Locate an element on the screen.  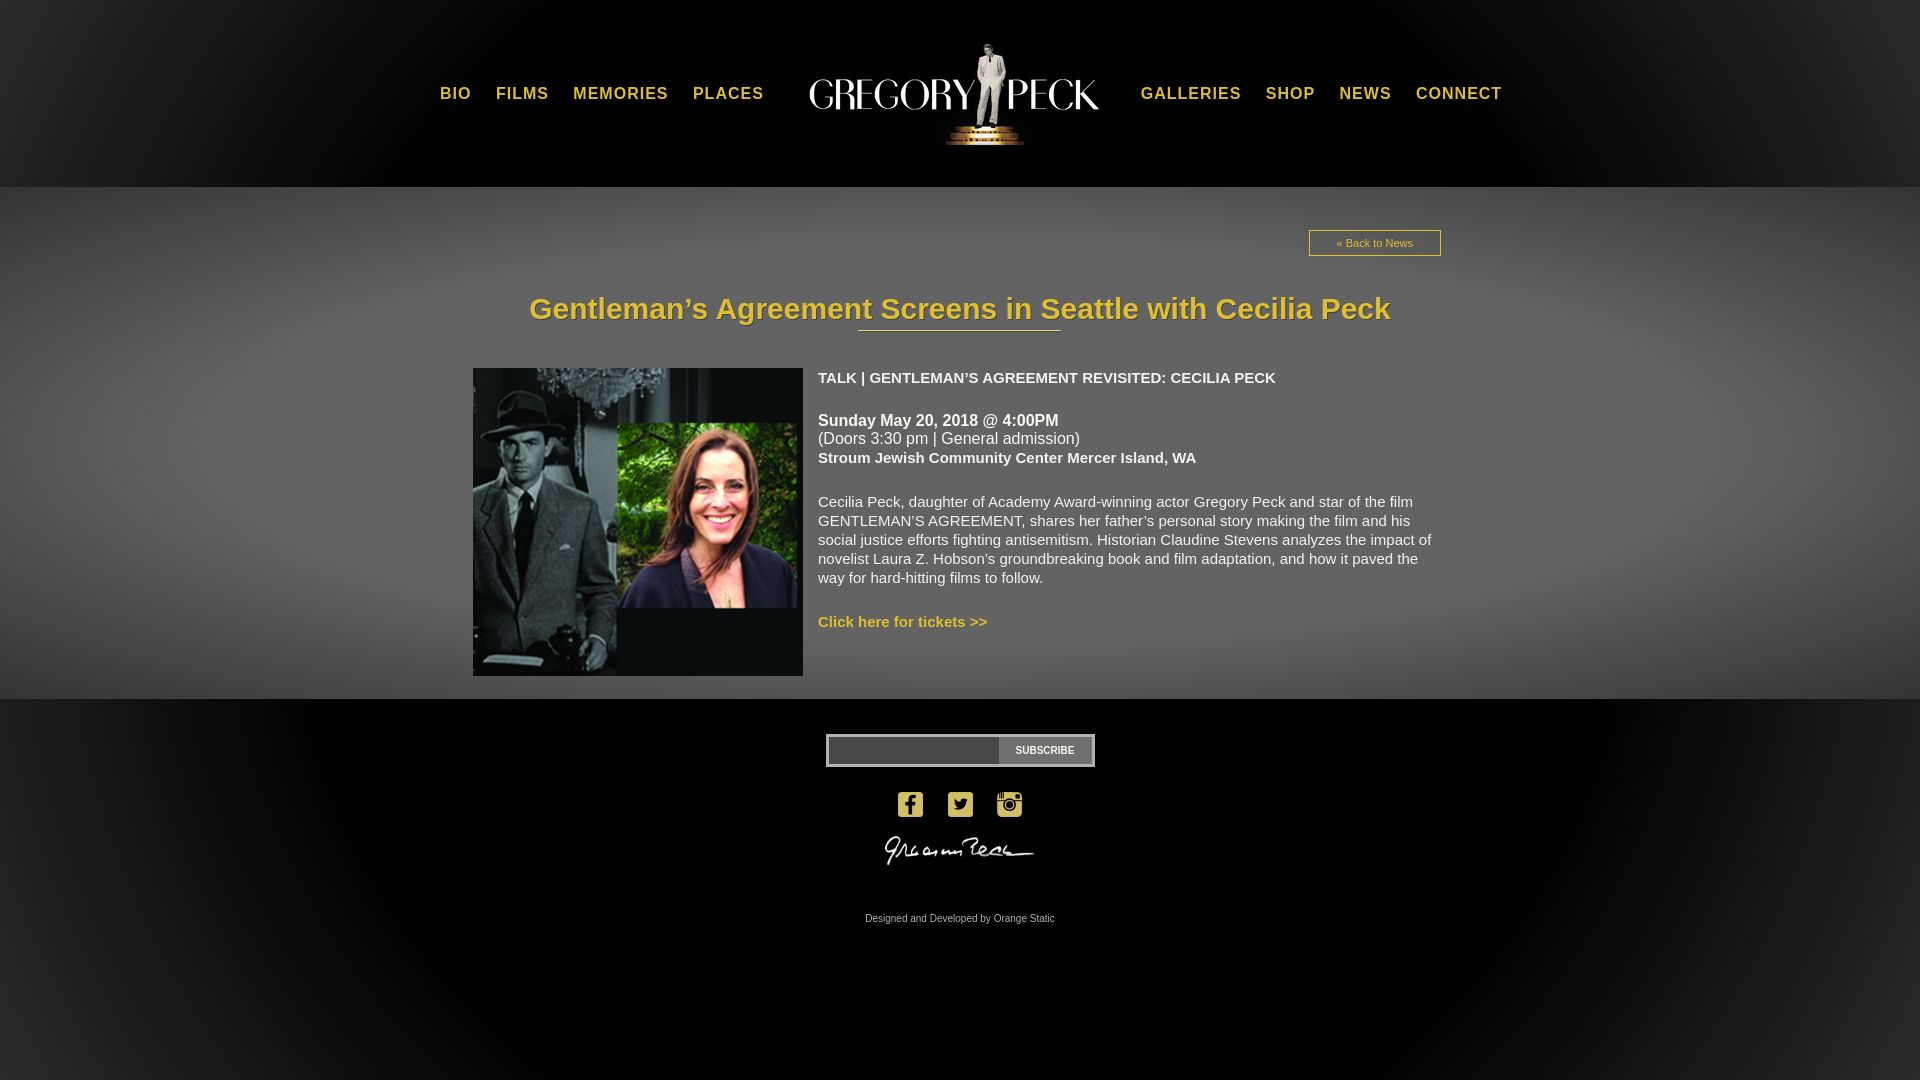
Orange Static Web Agency is located at coordinates (960, 918).